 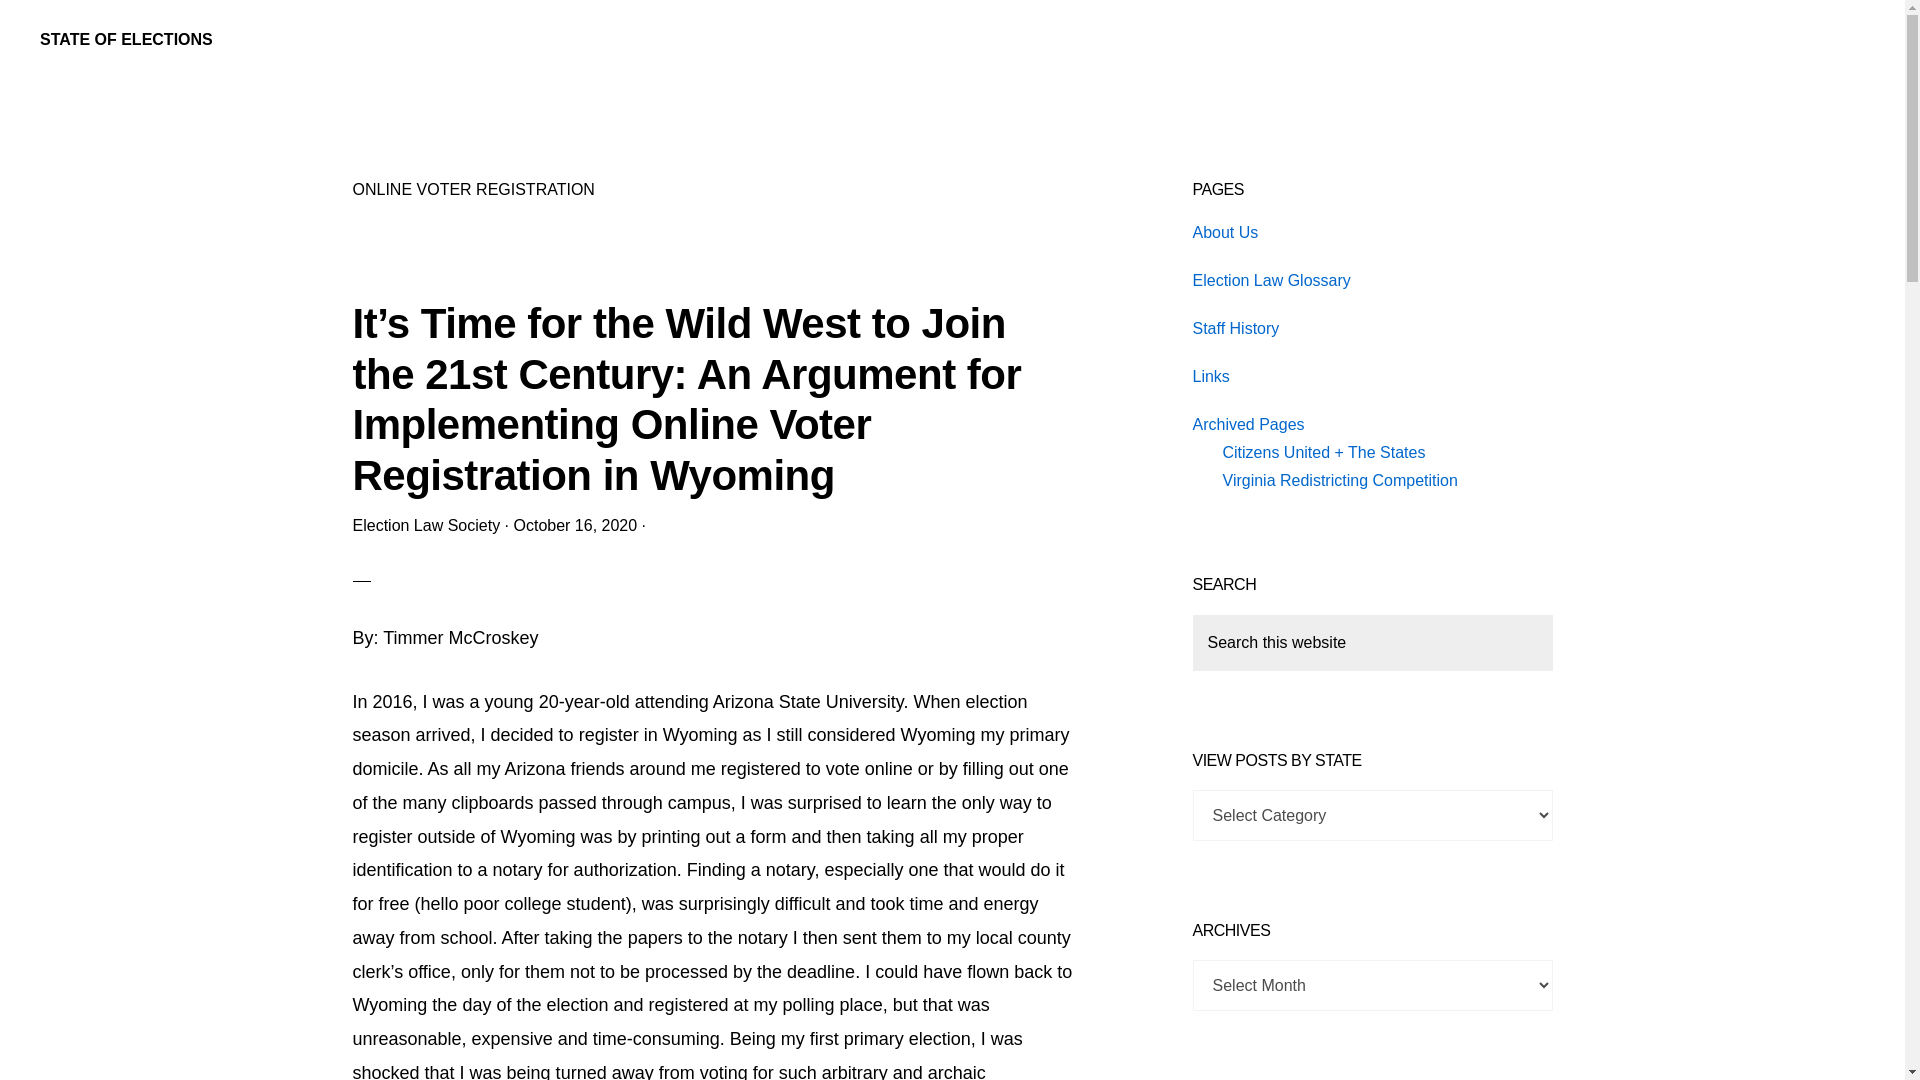 I want to click on Archived Pages, so click(x=1248, y=424).